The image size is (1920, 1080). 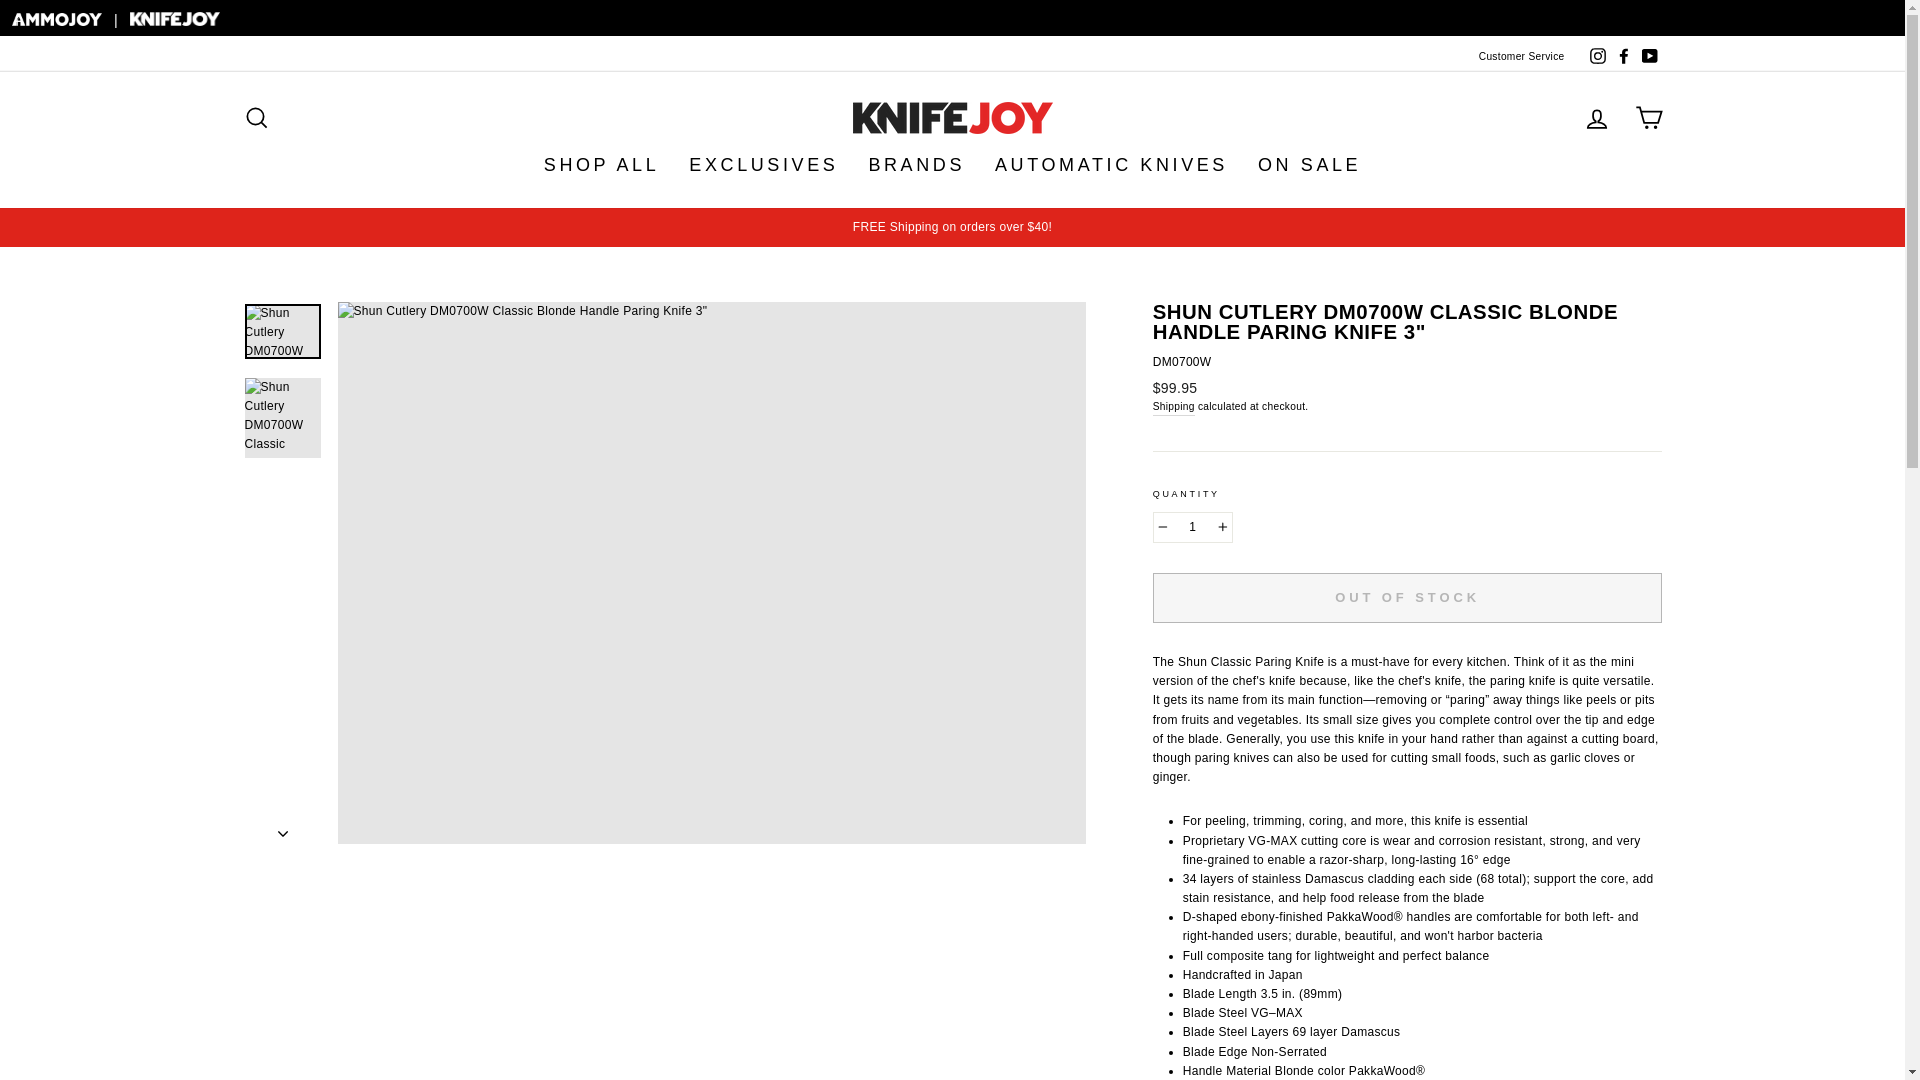 I want to click on 1, so click(x=1192, y=527).